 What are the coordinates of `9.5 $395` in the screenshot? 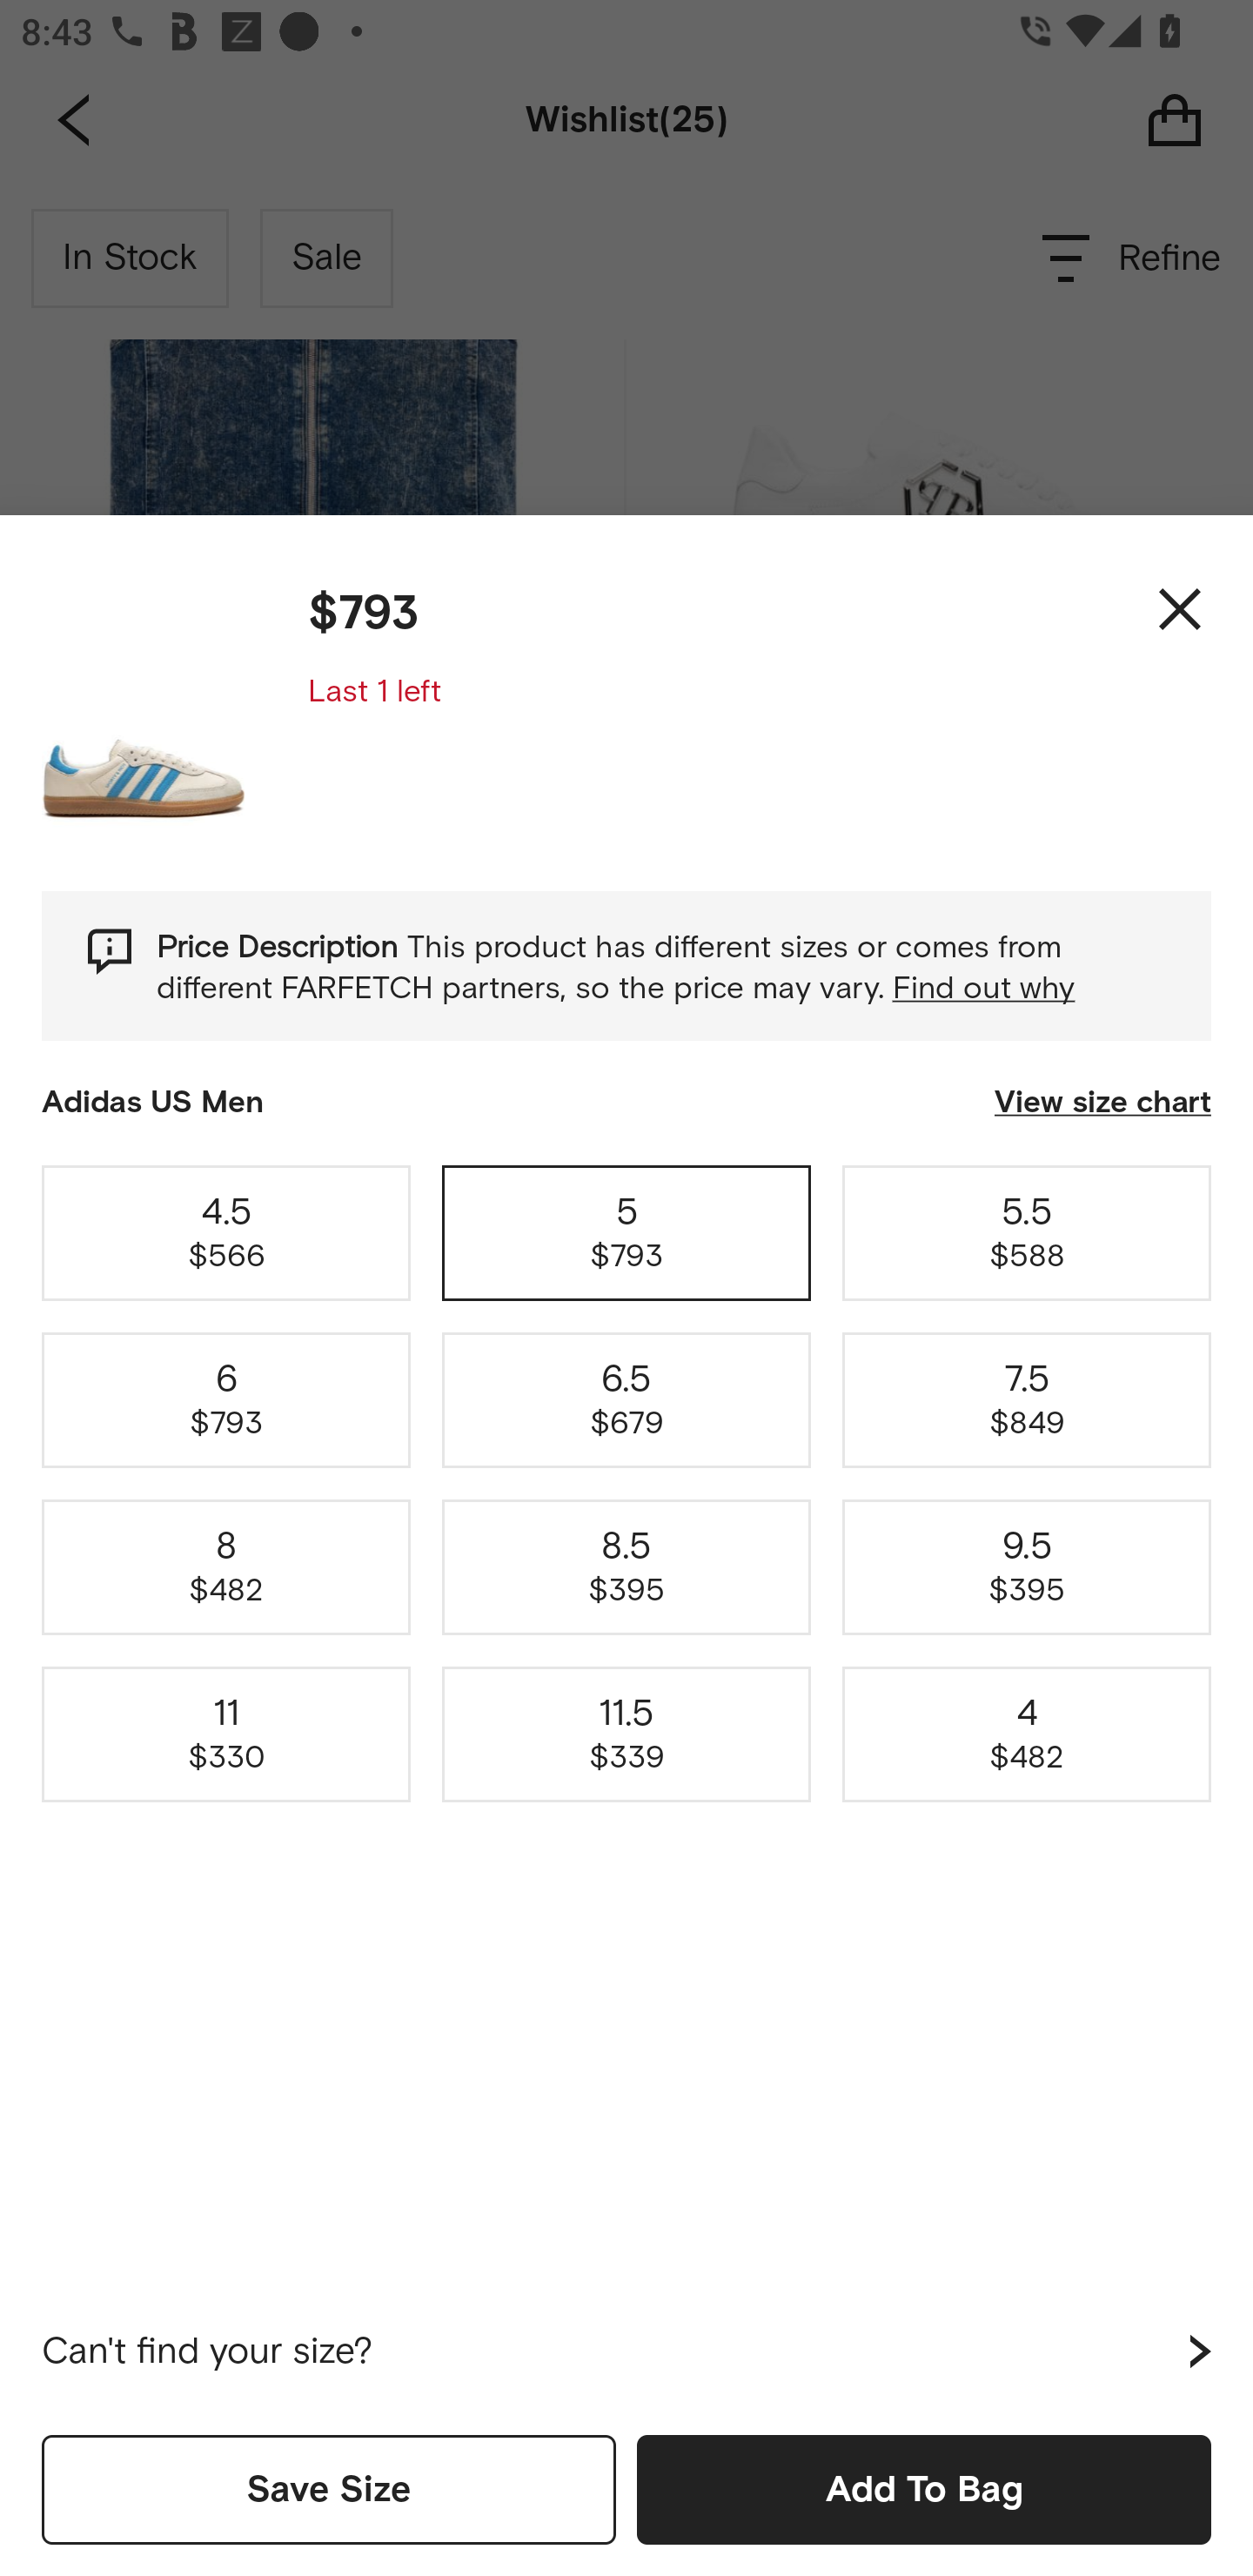 It's located at (1027, 1566).